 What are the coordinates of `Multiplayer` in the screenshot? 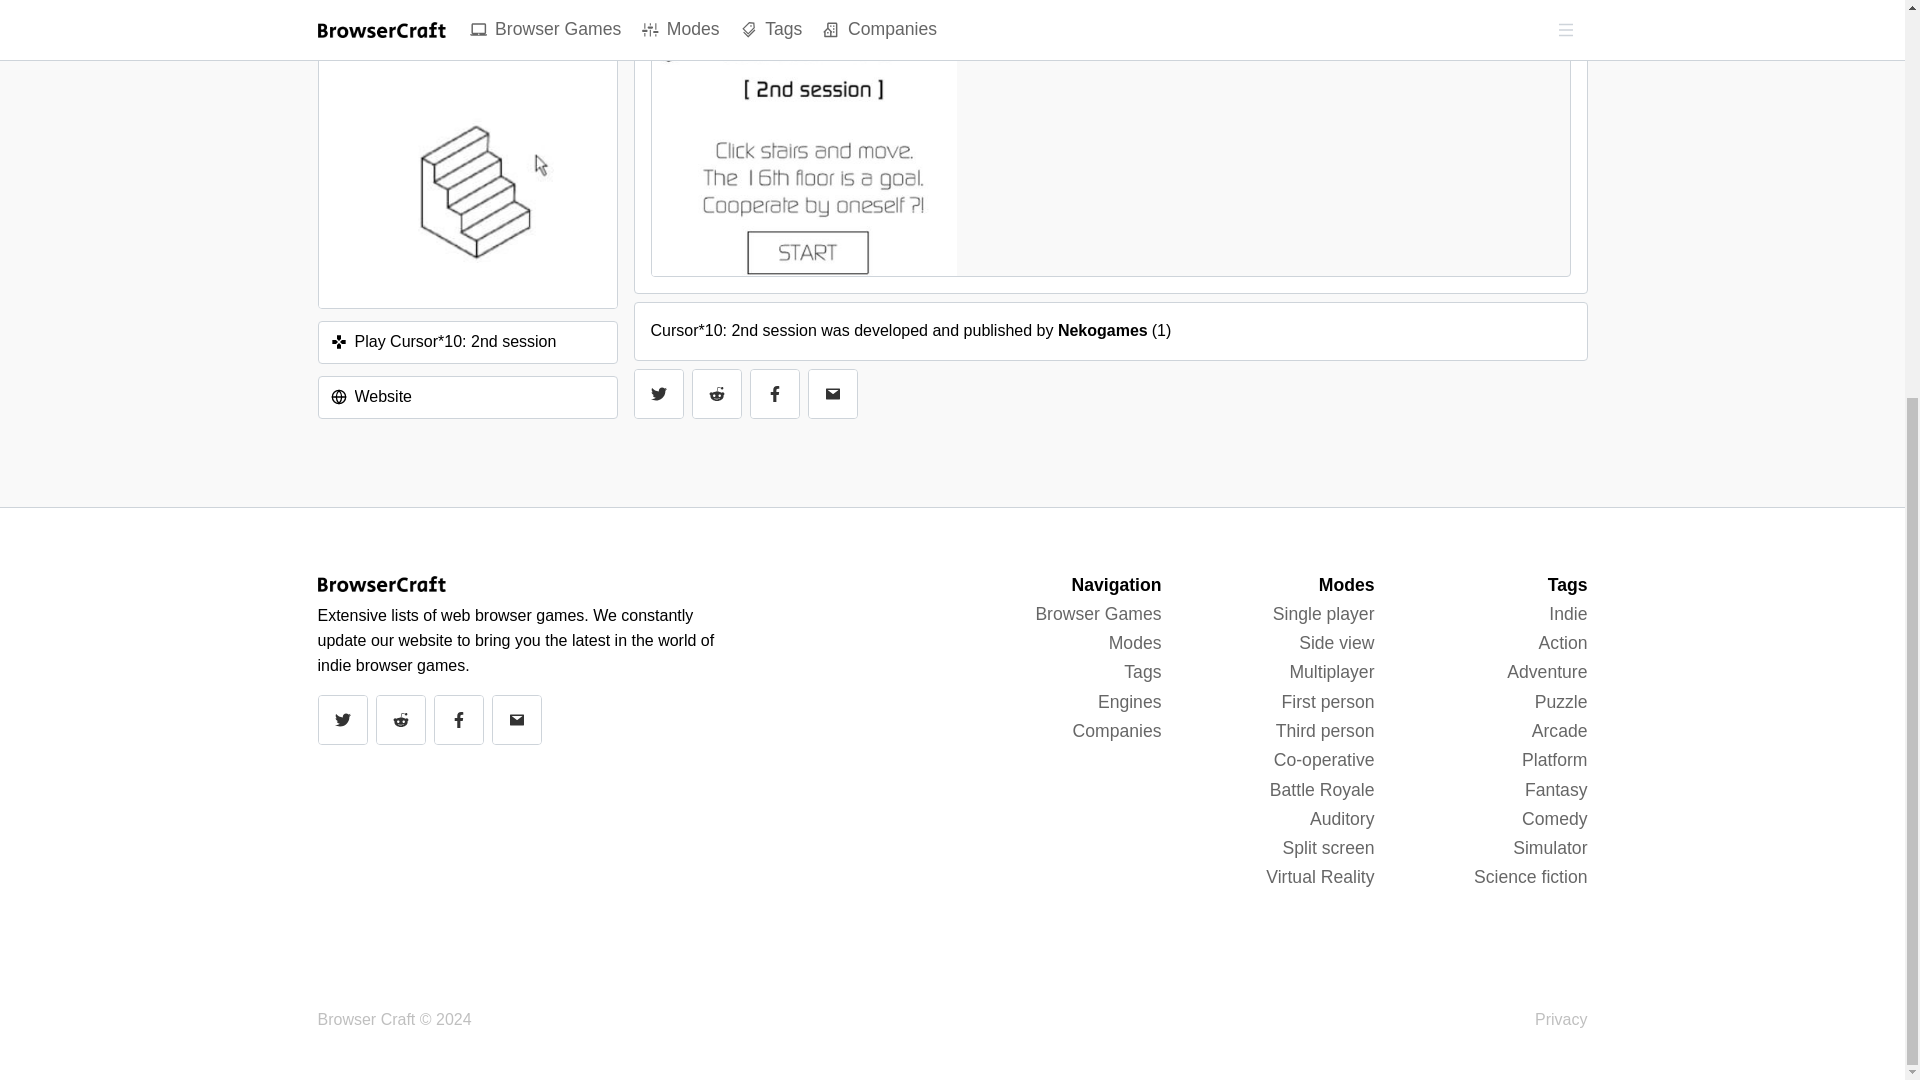 It's located at (1331, 672).